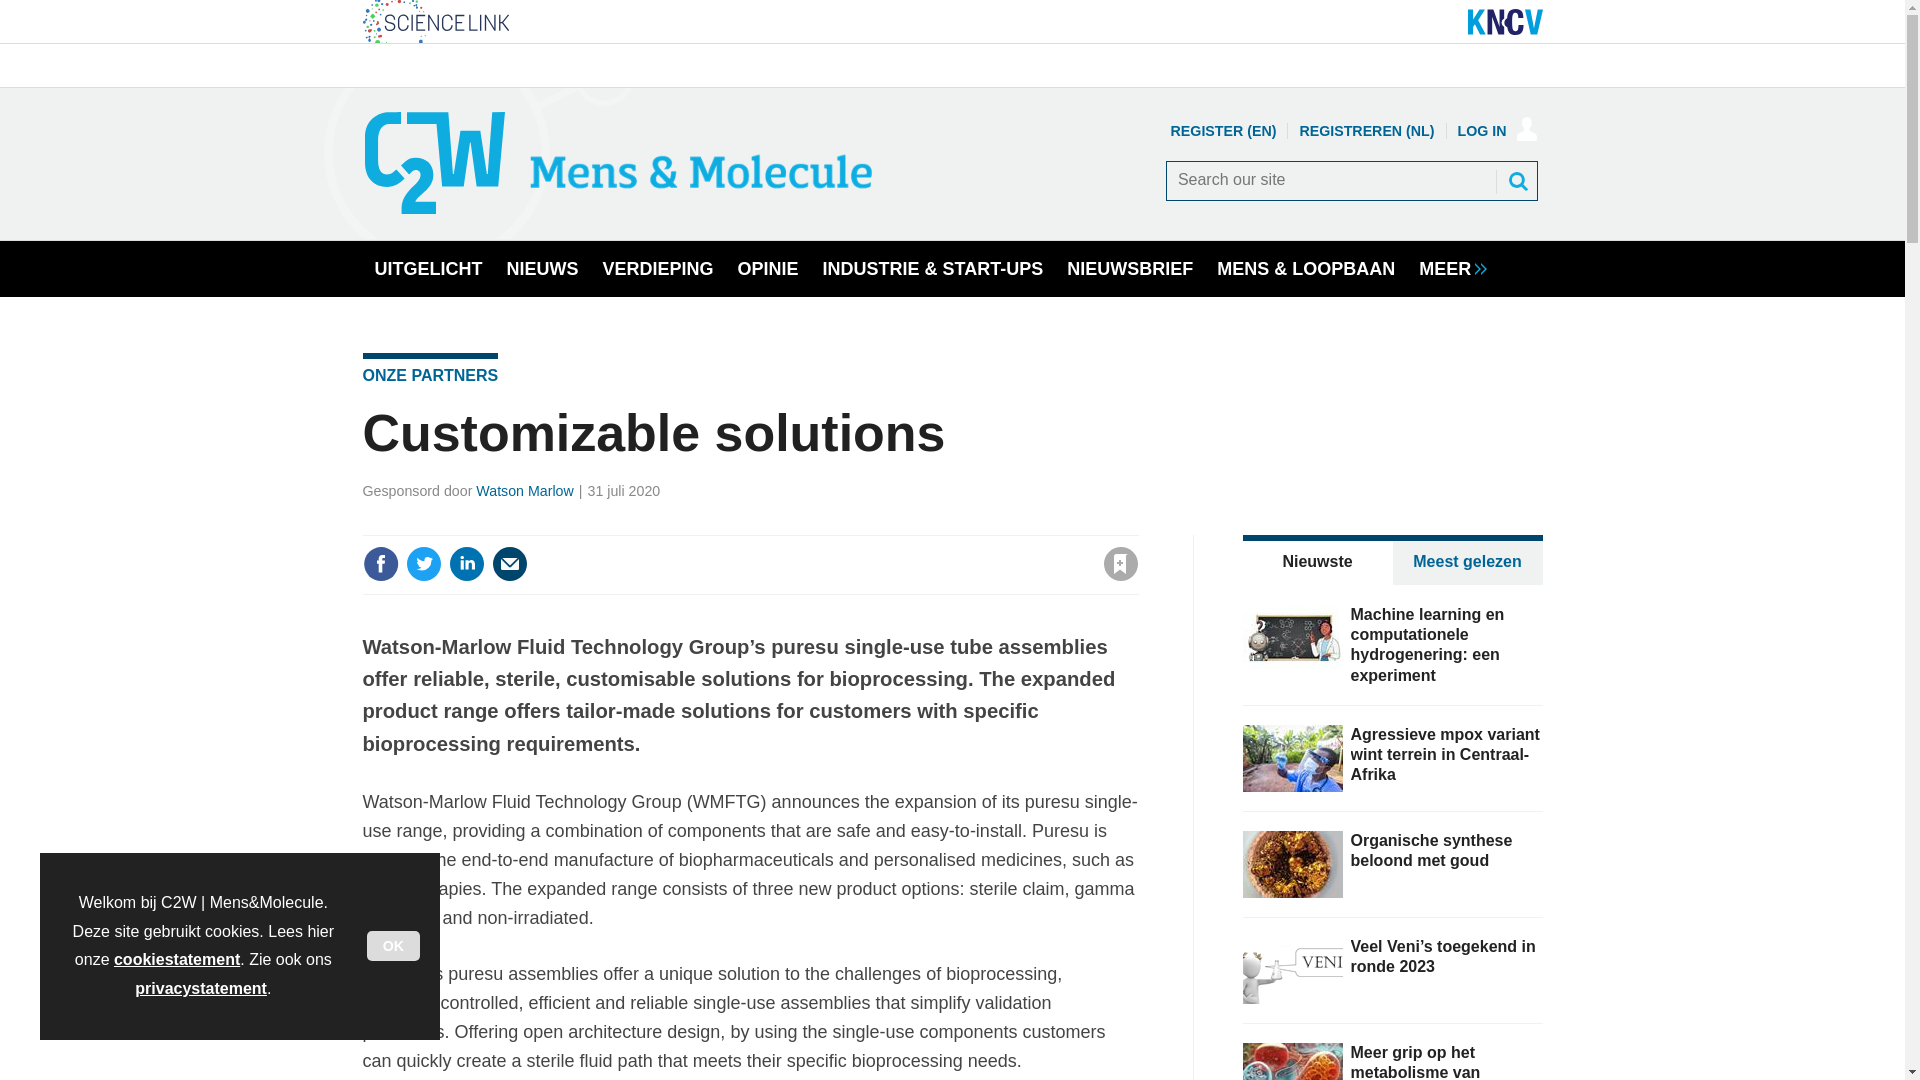 This screenshot has height=1080, width=1920. I want to click on Share this on Twitter, so click(423, 564).